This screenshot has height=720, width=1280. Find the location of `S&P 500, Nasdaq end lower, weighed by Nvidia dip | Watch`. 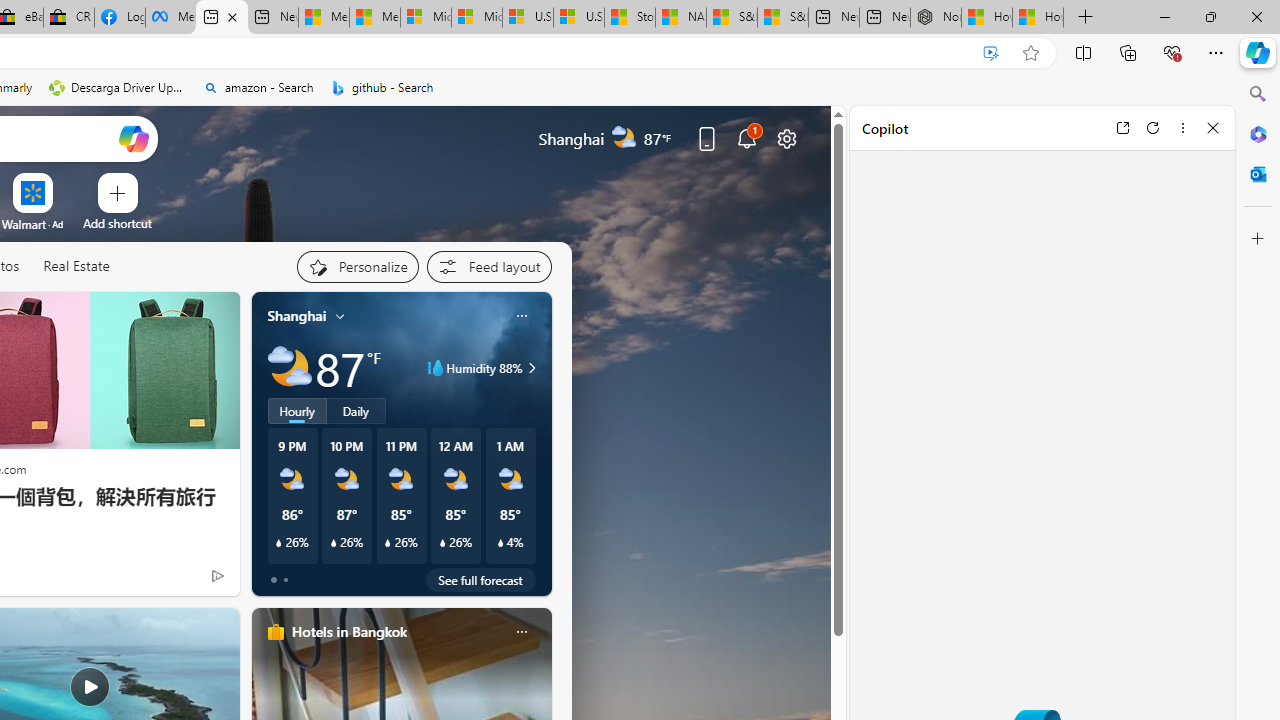

S&P 500, Nasdaq end lower, weighed by Nvidia dip | Watch is located at coordinates (782, 18).